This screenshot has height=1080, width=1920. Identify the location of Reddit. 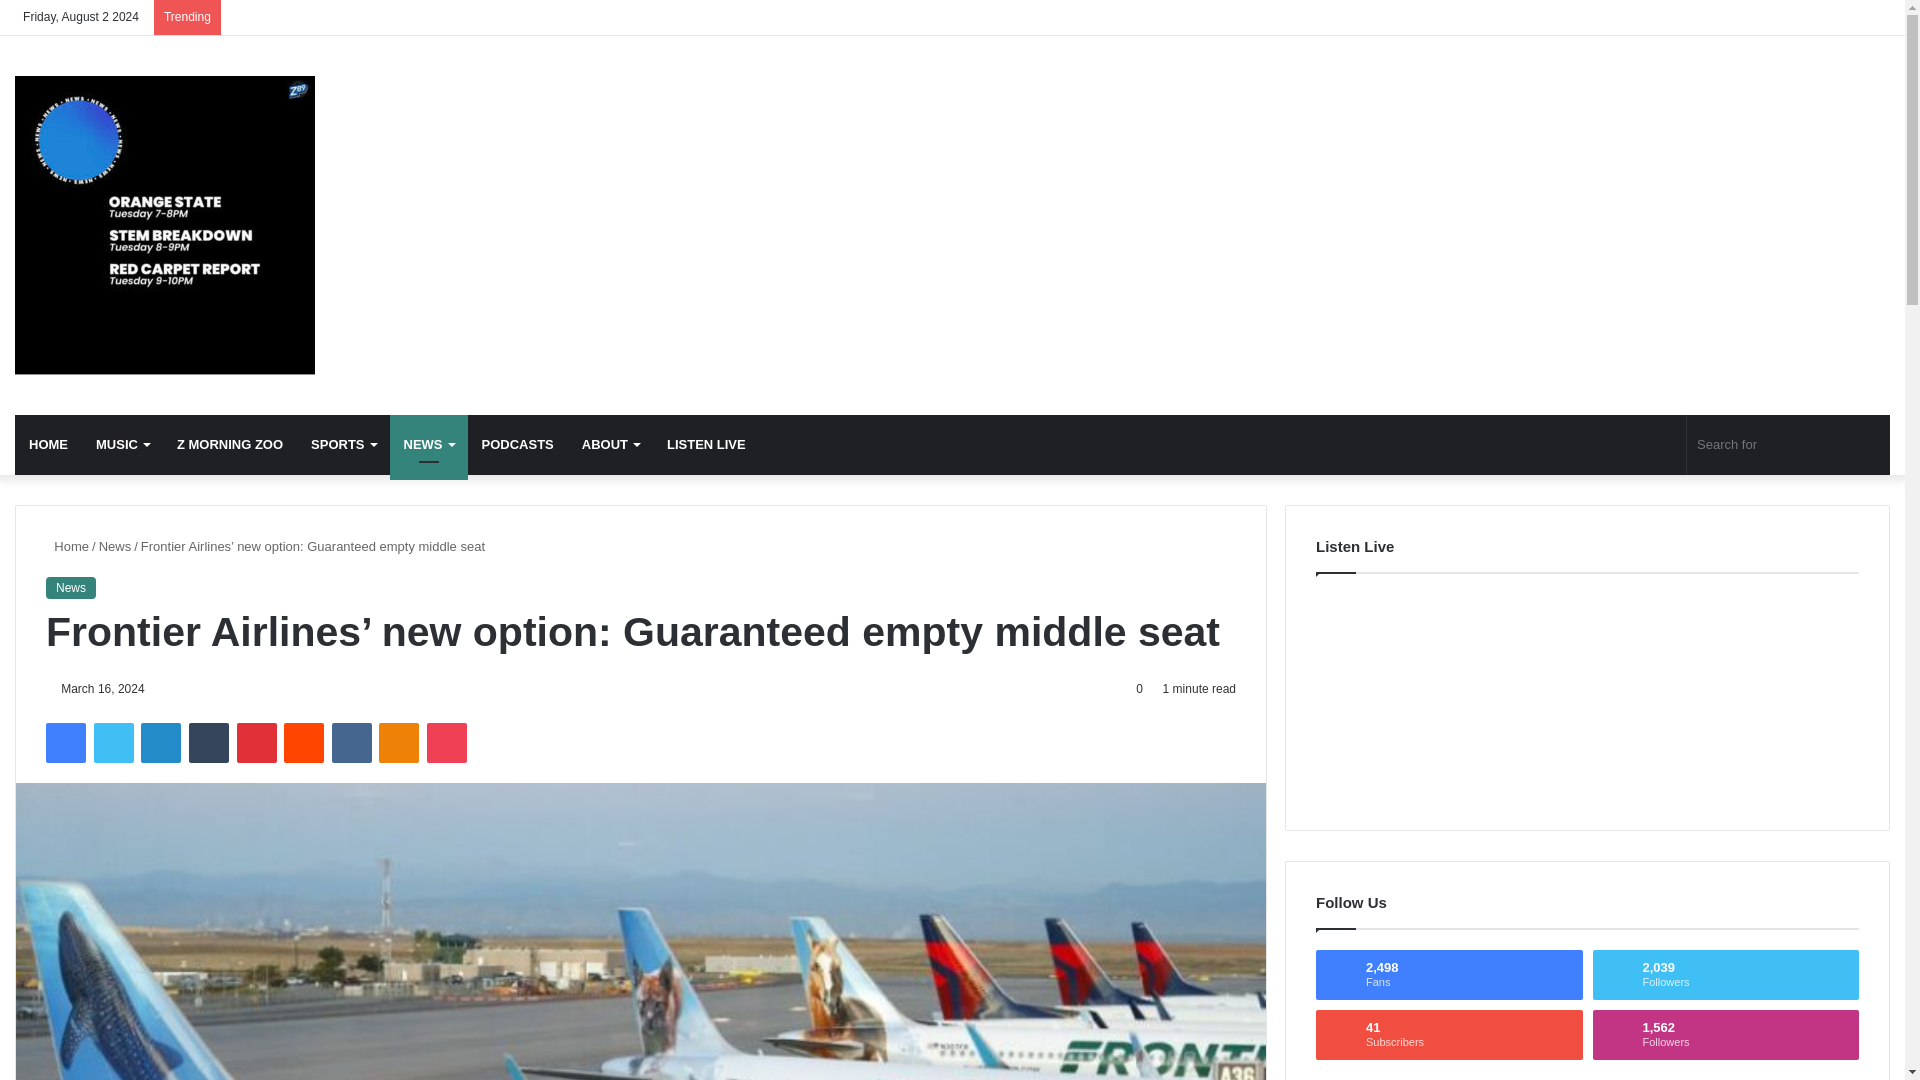
(304, 742).